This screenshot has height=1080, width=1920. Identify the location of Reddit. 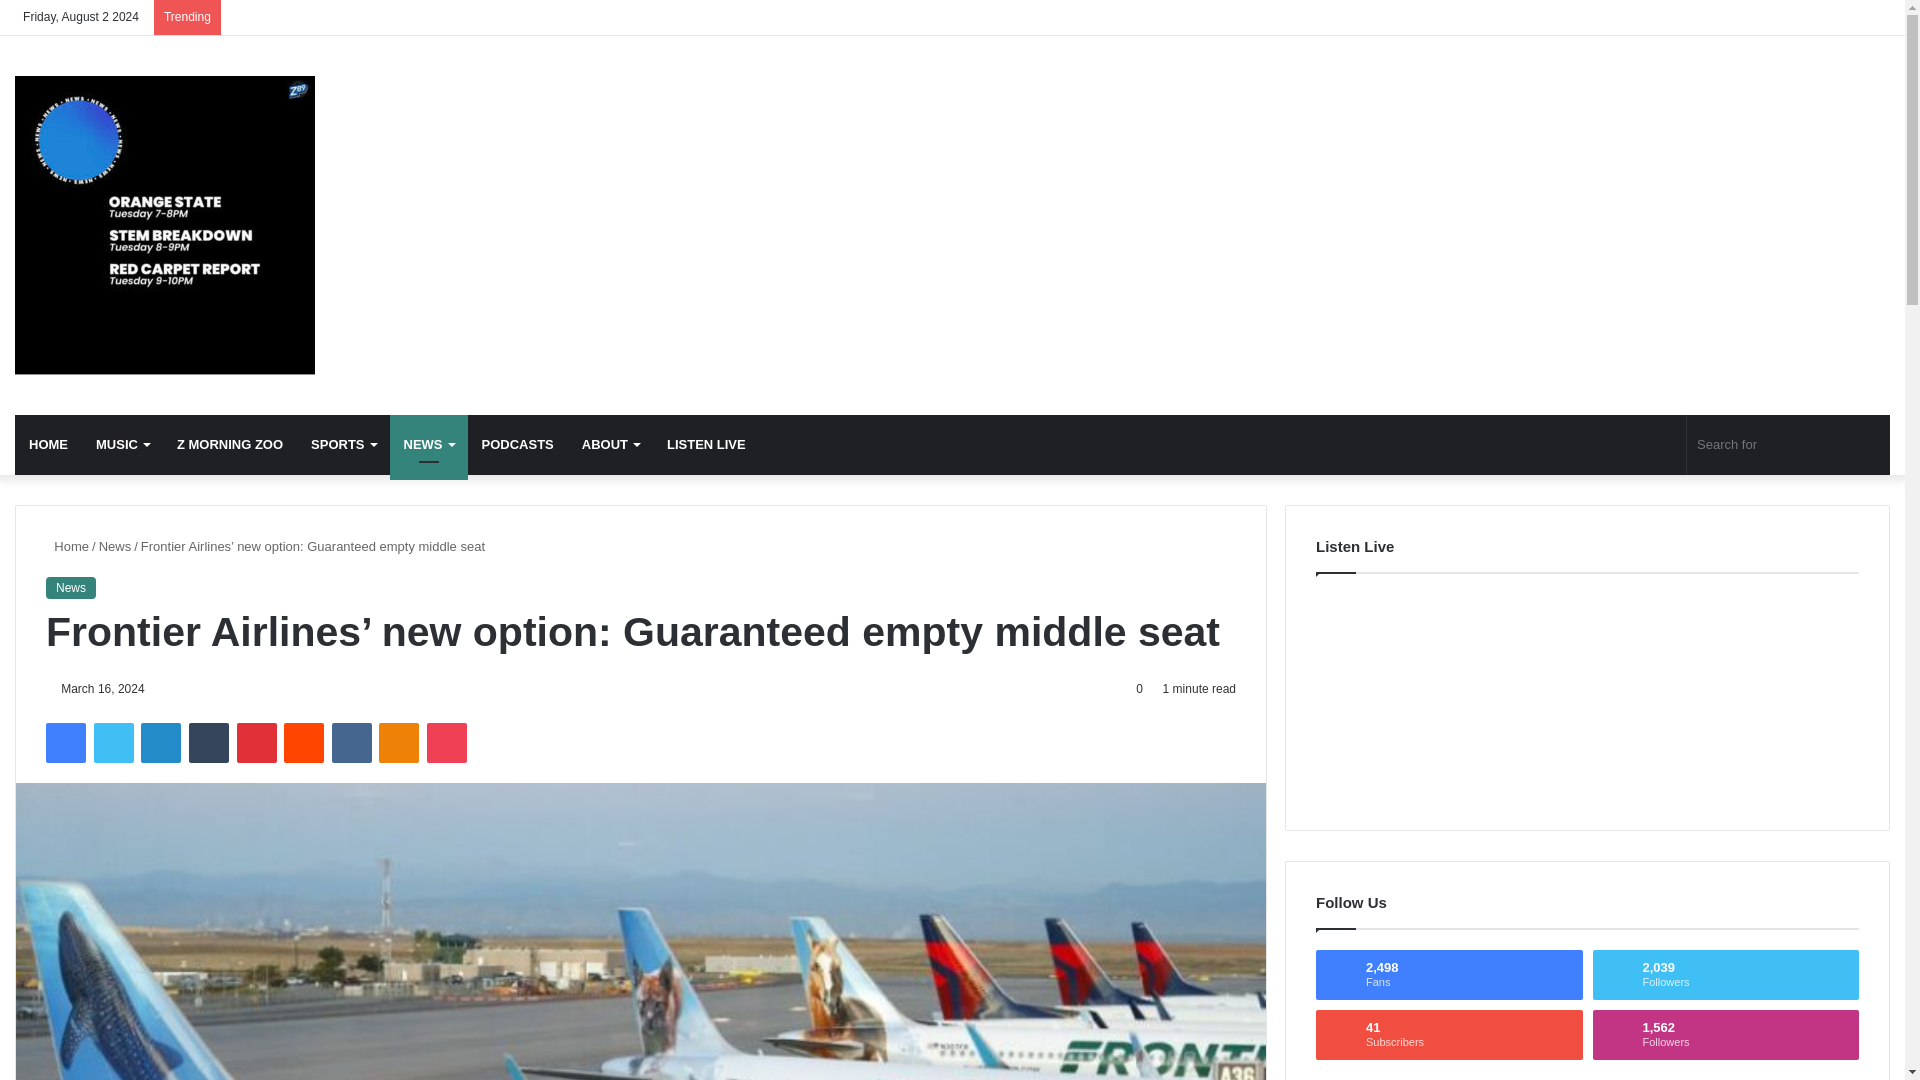
(304, 742).